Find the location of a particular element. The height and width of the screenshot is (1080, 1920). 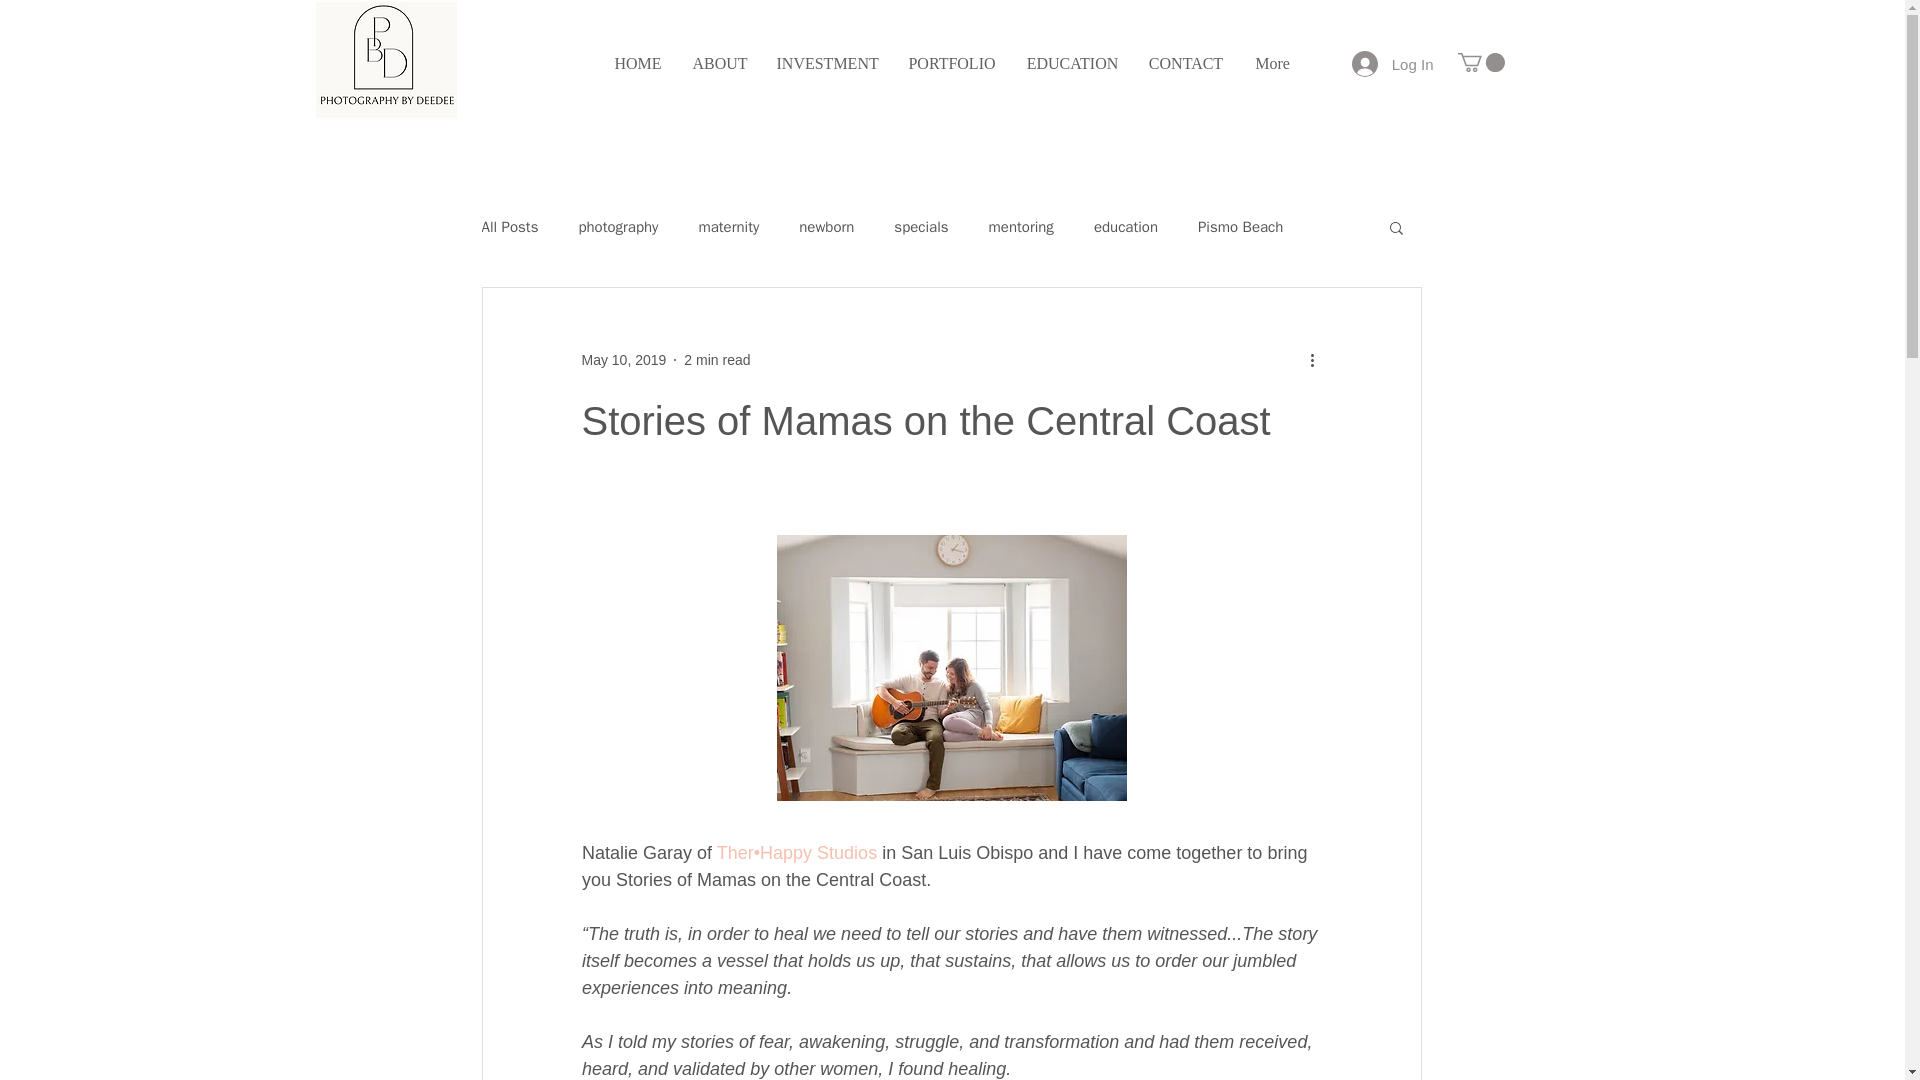

specials is located at coordinates (921, 227).